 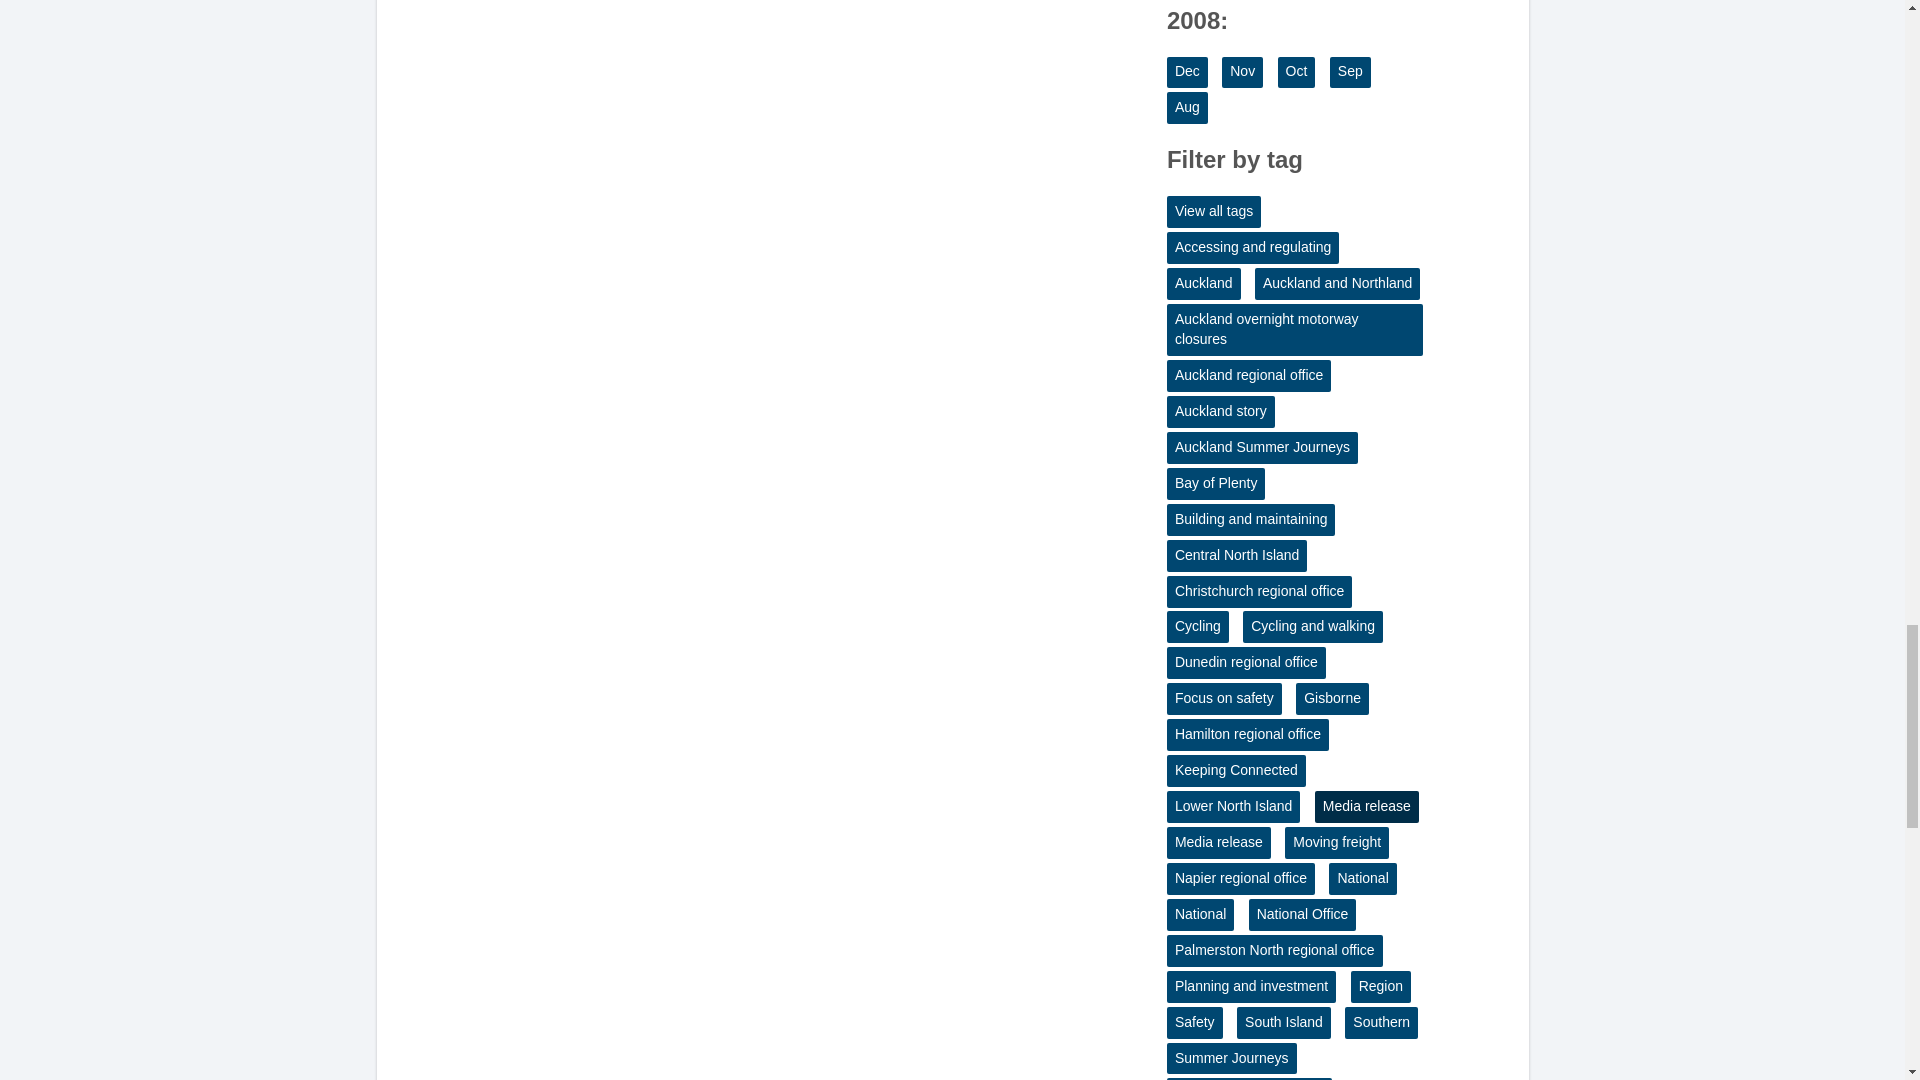 I want to click on View items tagged Auckland story, so click(x=1220, y=412).